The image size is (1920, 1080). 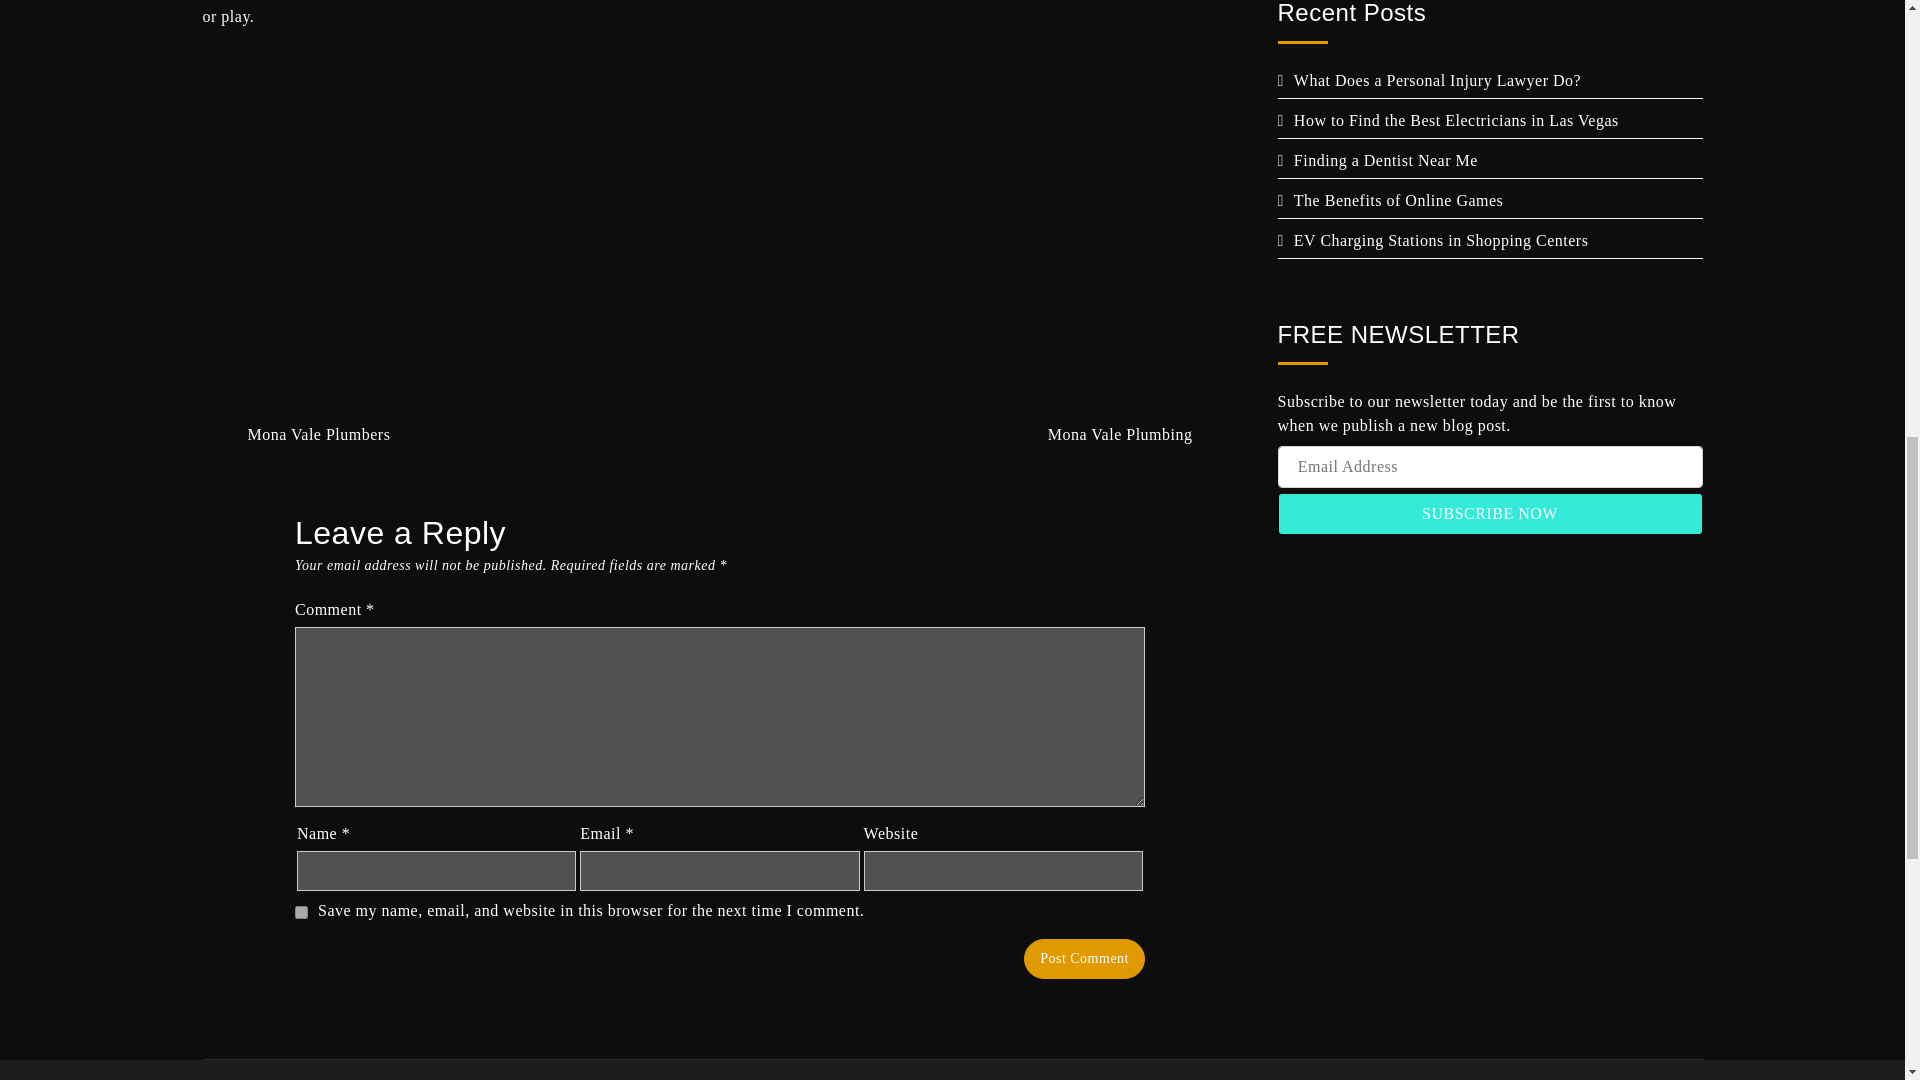 What do you see at coordinates (1448, 120) in the screenshot?
I see `How to Find the Best Electricians in Las Vegas` at bounding box center [1448, 120].